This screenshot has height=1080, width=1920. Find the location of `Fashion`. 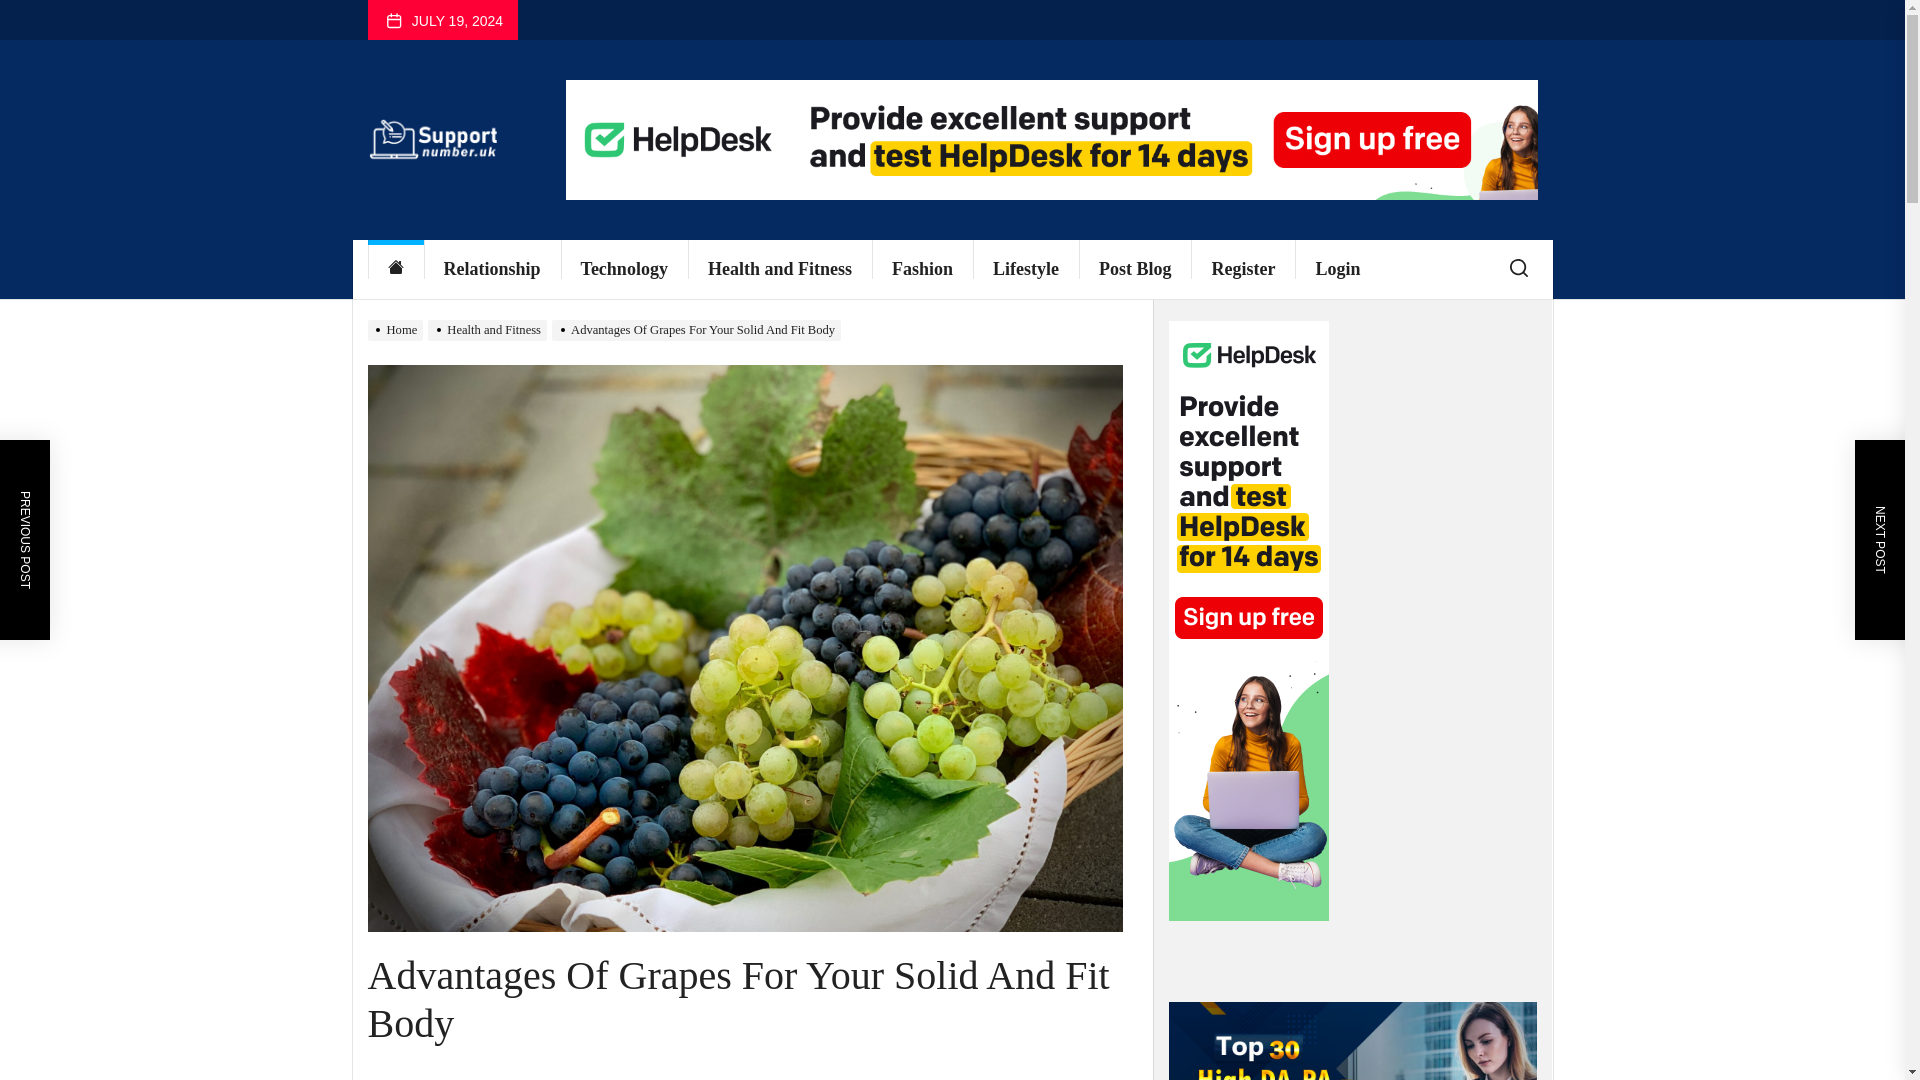

Fashion is located at coordinates (922, 269).